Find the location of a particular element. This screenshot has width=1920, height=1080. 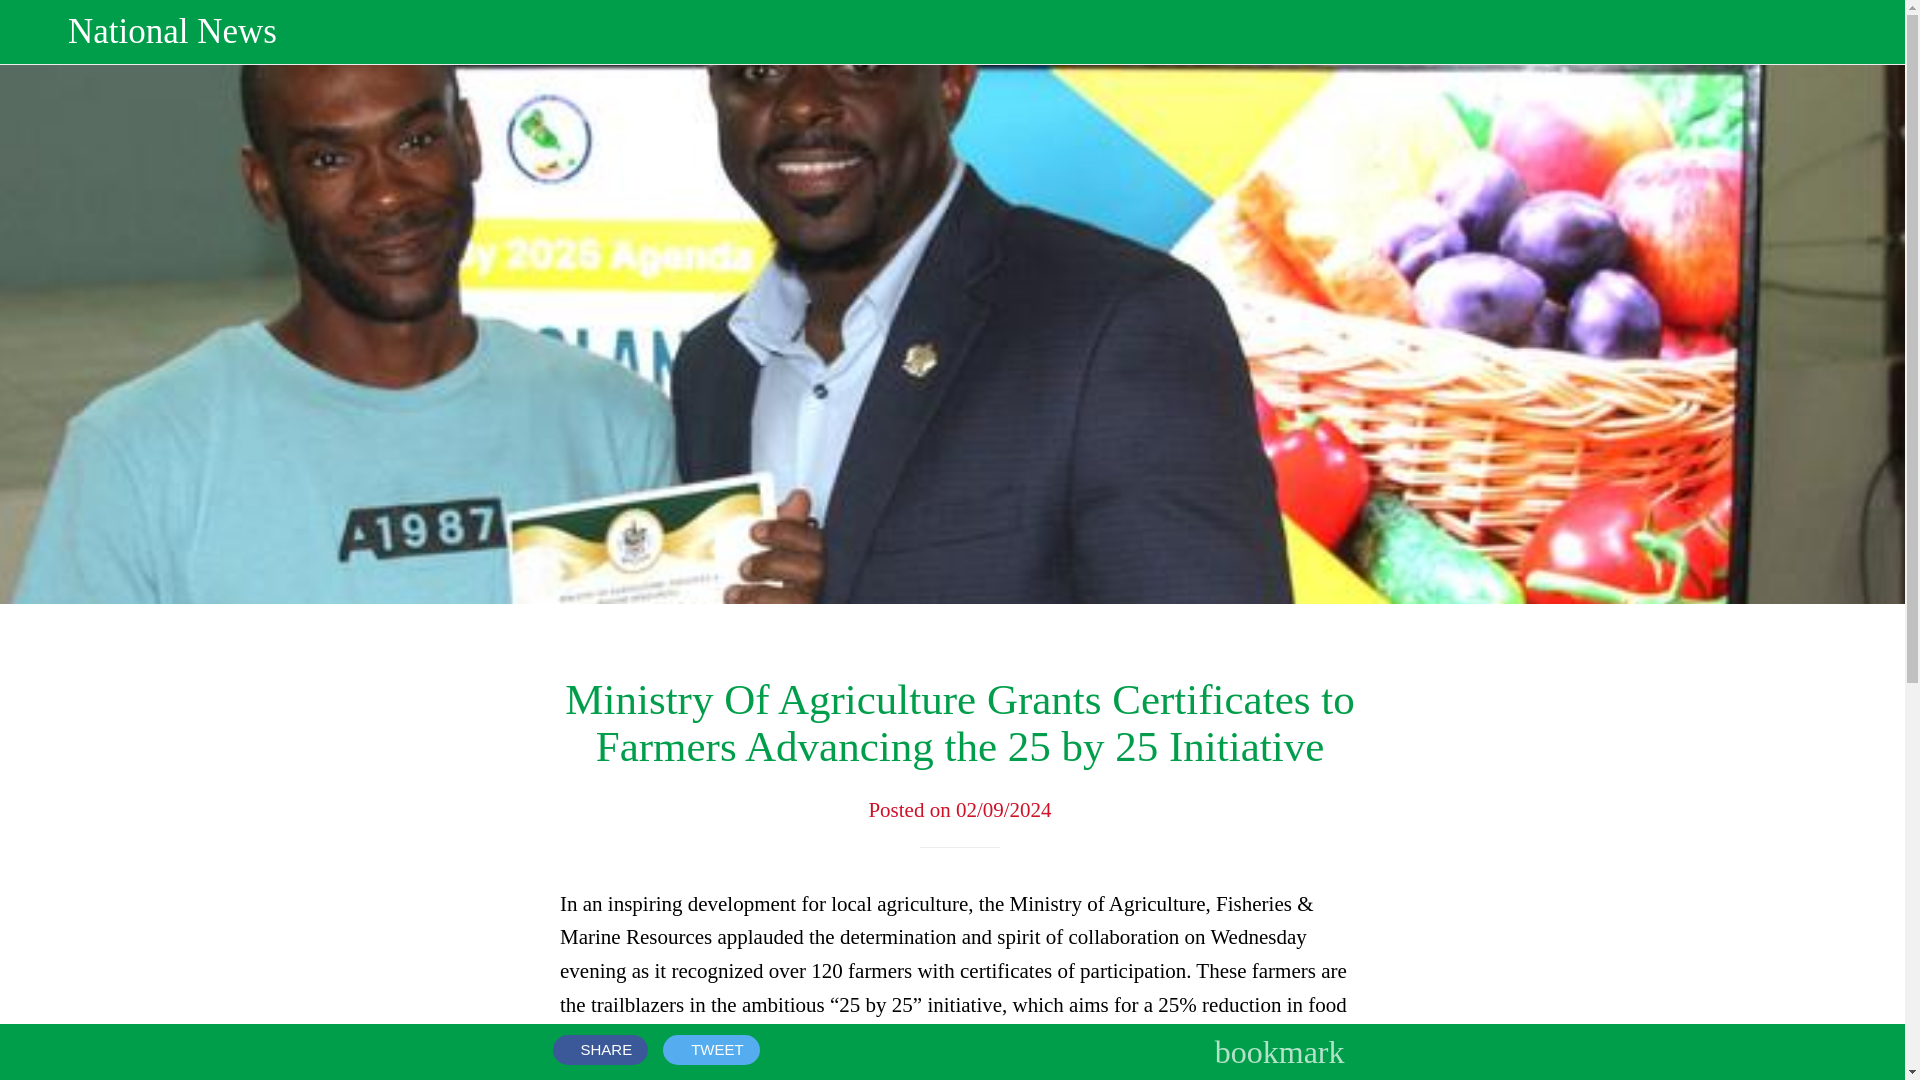

TWEET is located at coordinates (711, 1048).